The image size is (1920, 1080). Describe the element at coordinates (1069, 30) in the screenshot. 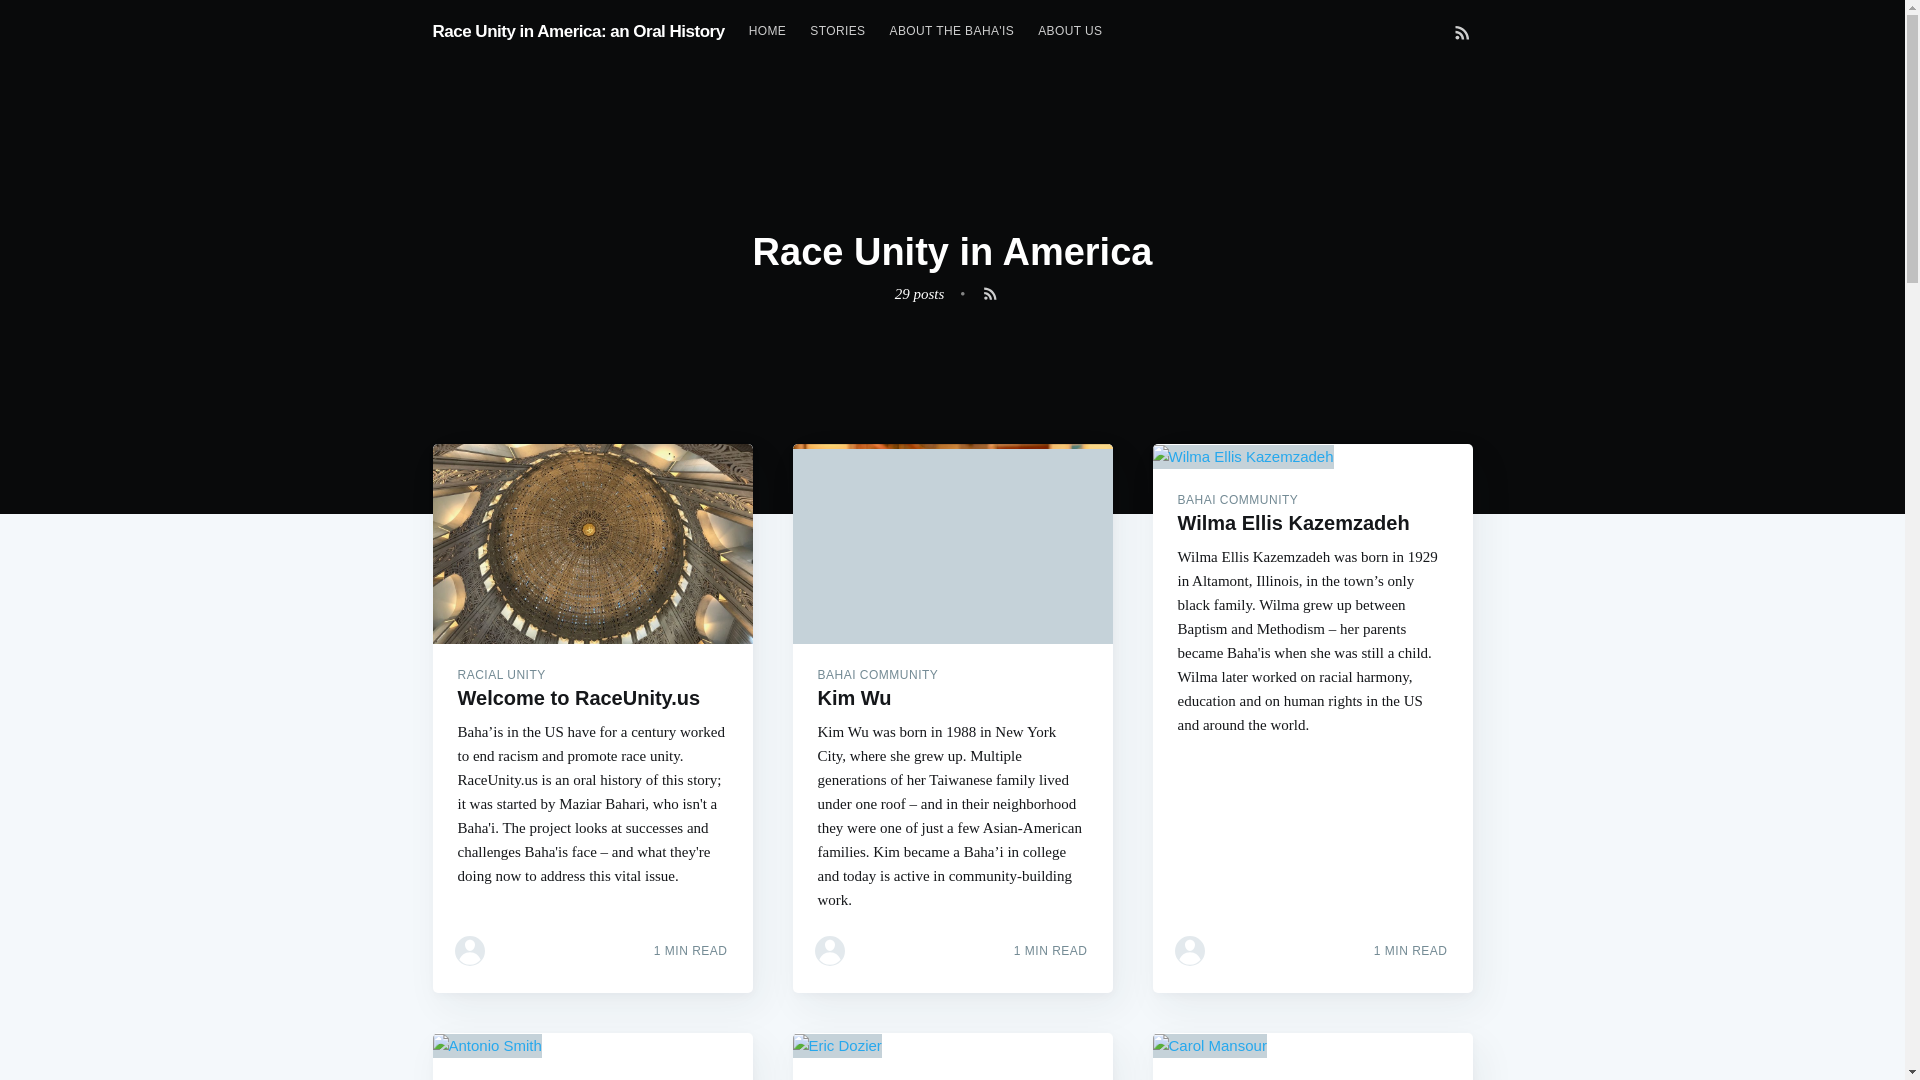

I see `ABOUT US` at that location.